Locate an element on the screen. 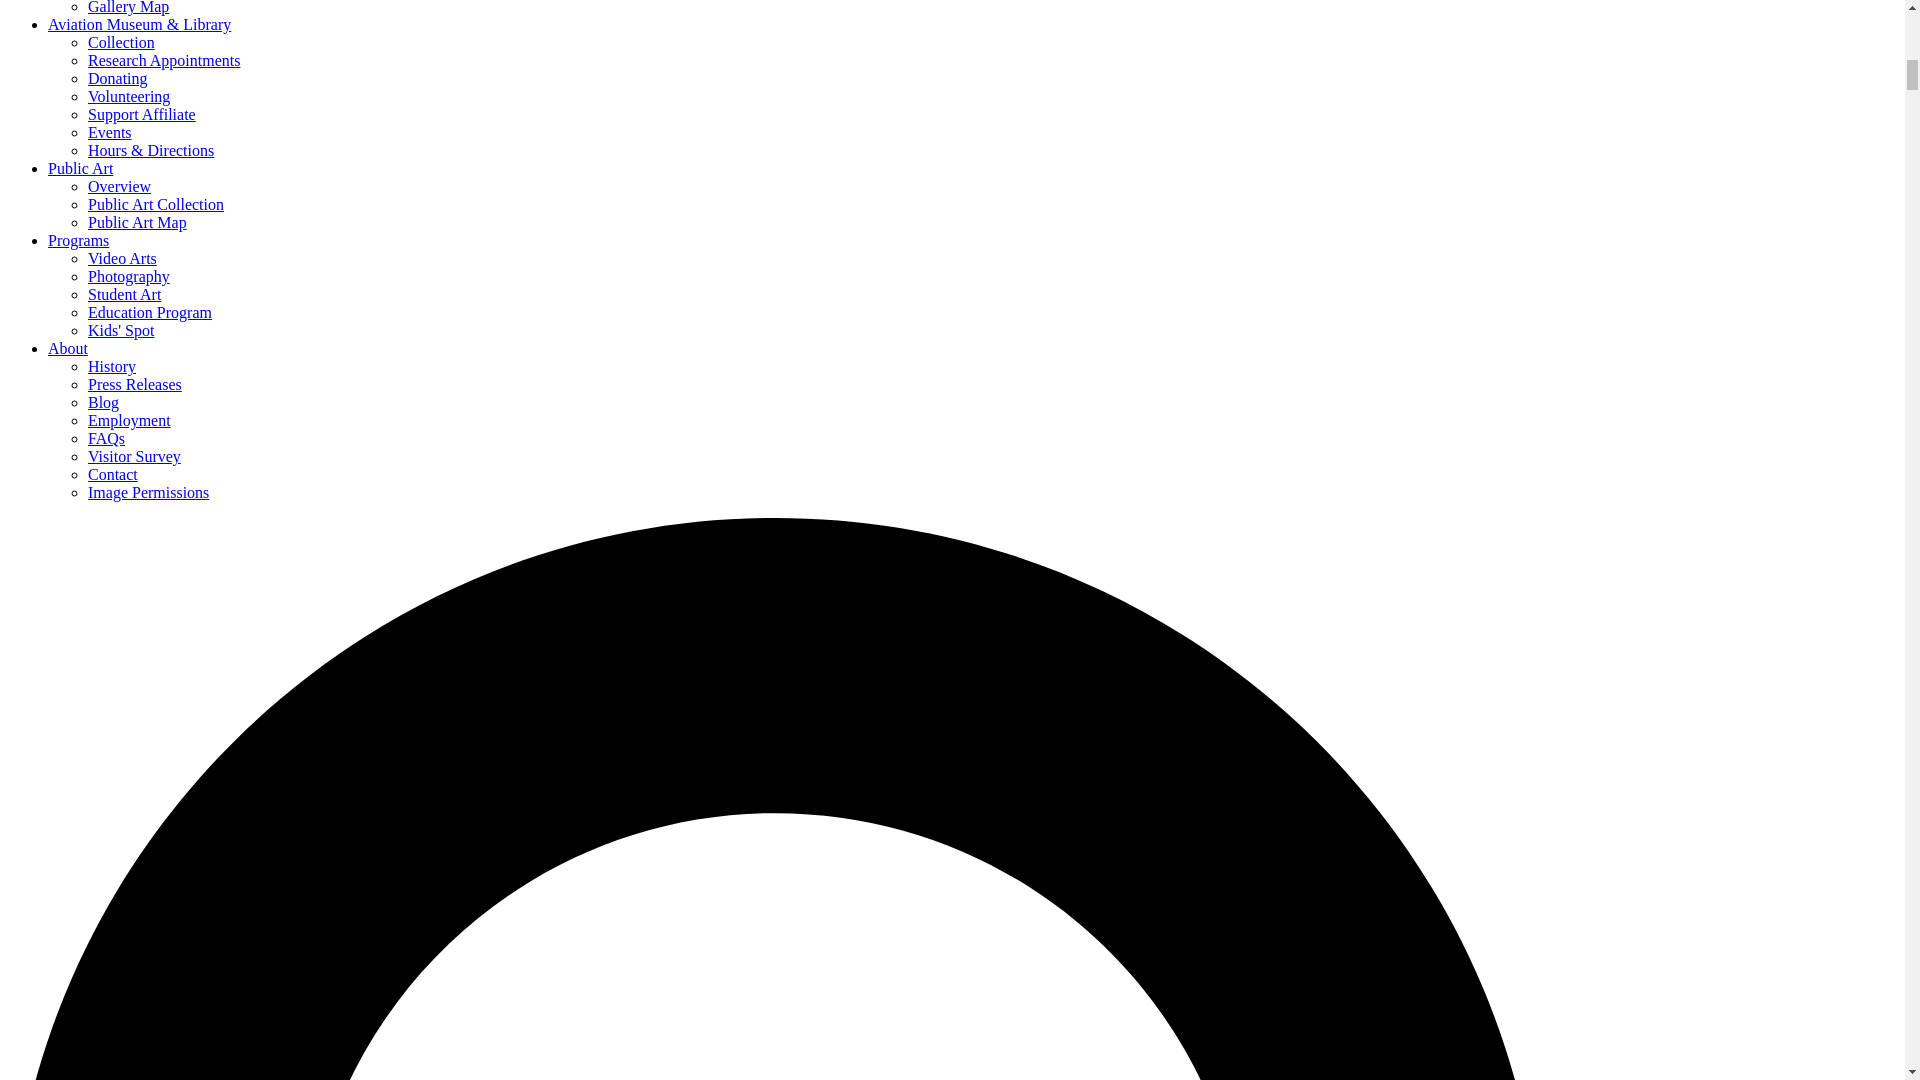  Press Releases is located at coordinates (135, 384).